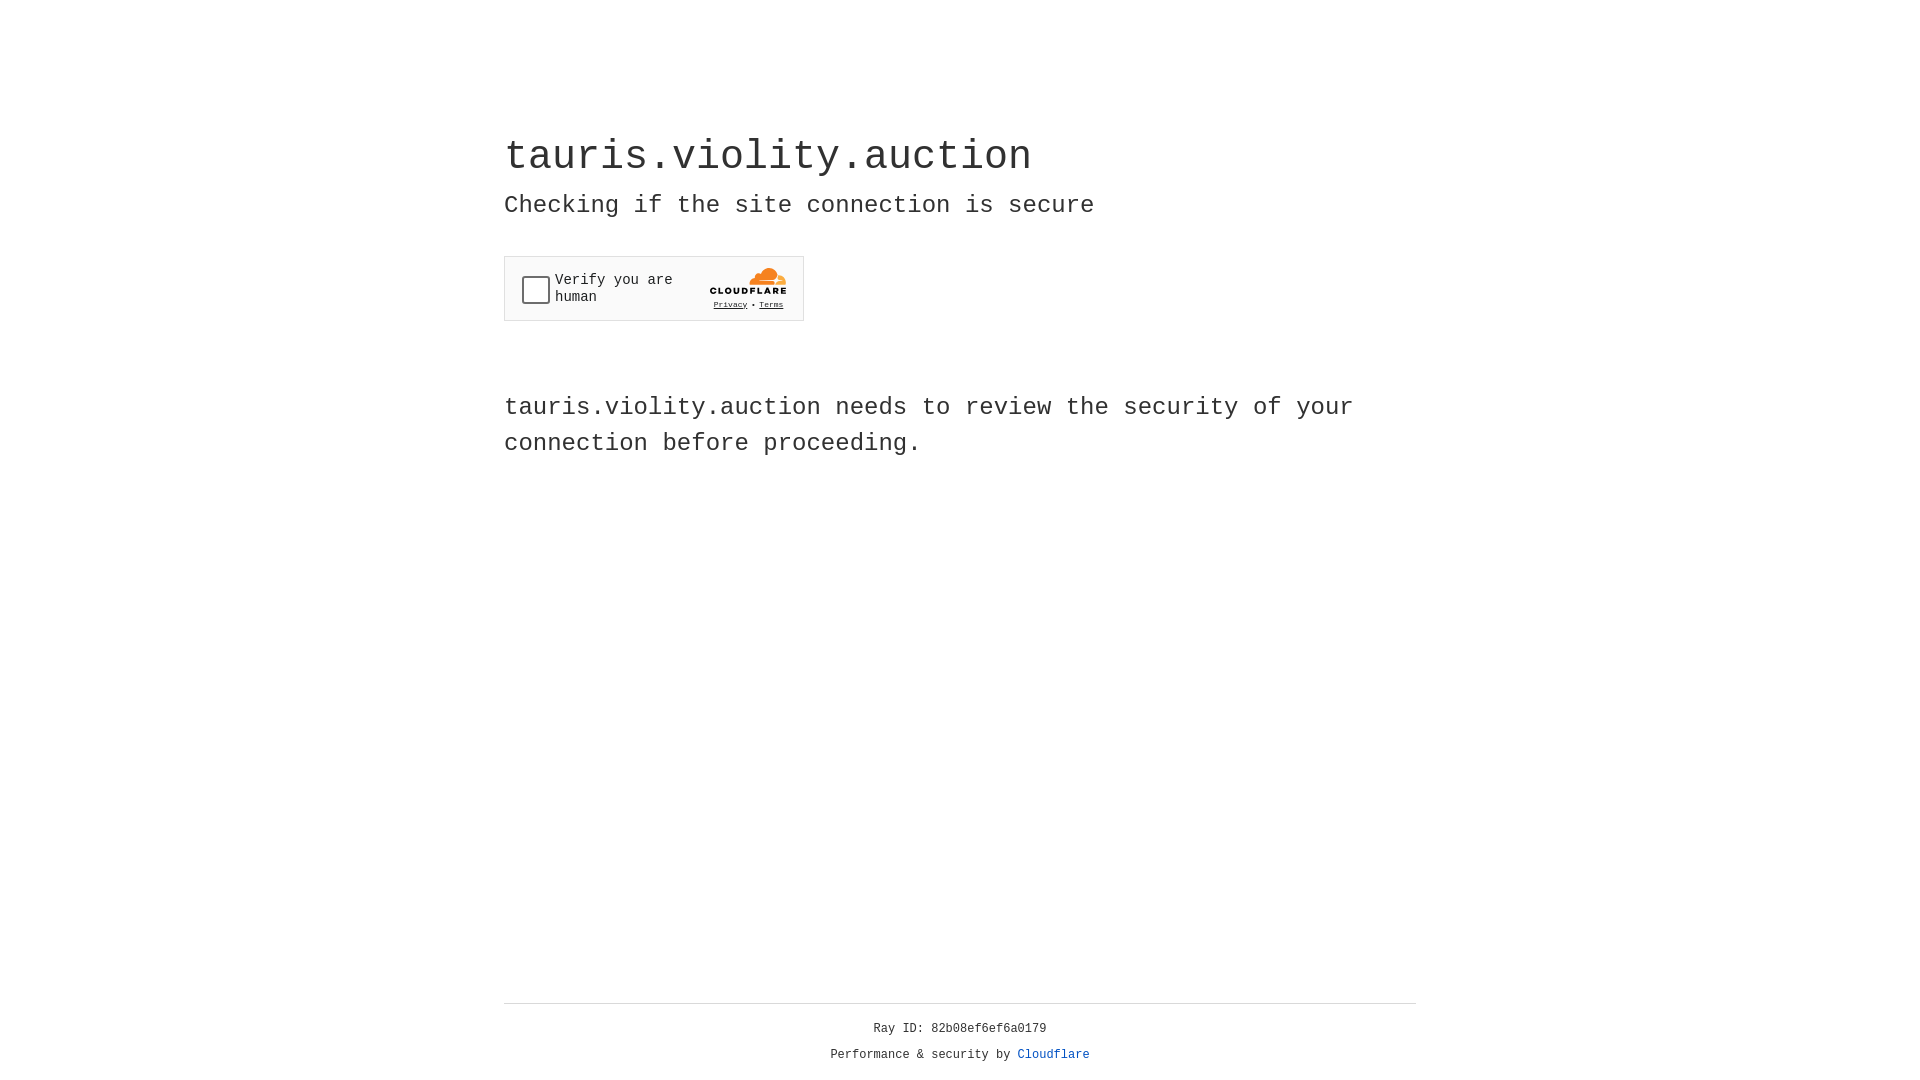  Describe the element at coordinates (654, 288) in the screenshot. I see `Widget containing a Cloudflare security challenge` at that location.